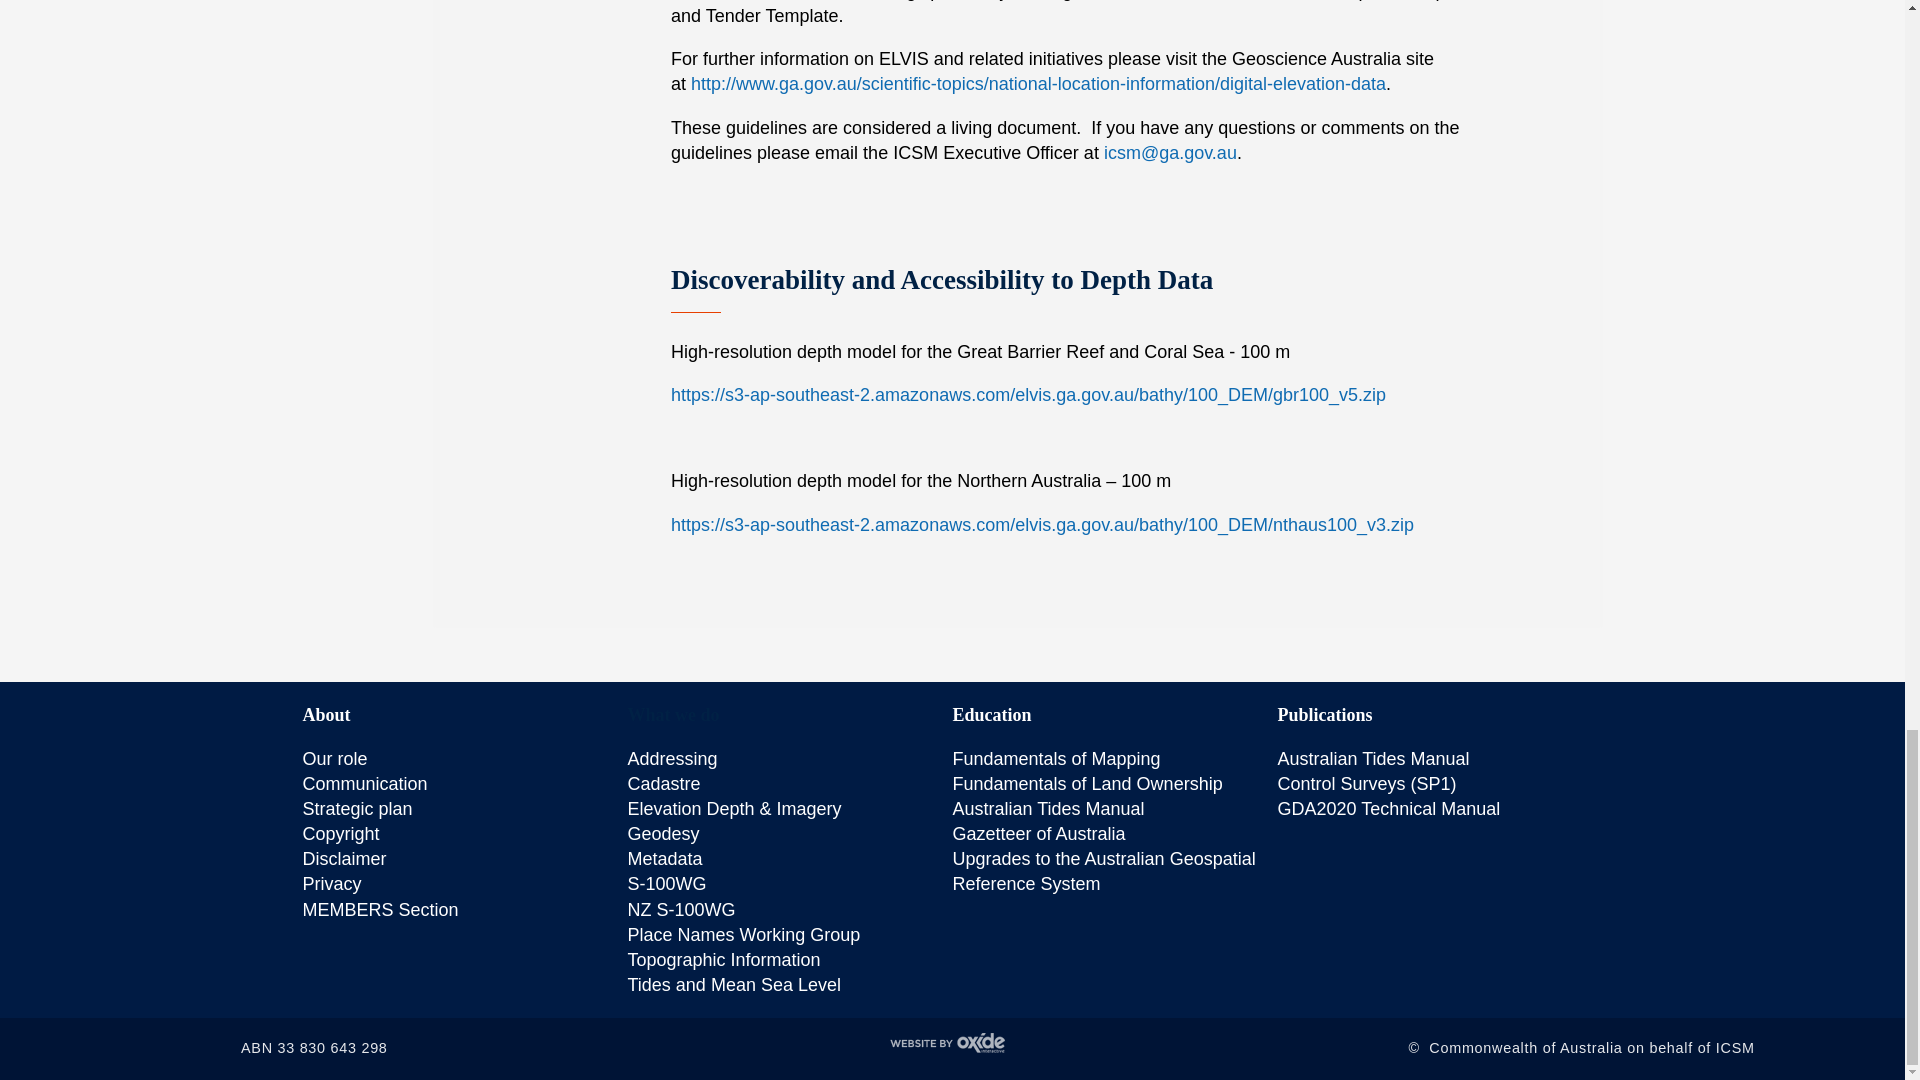 The width and height of the screenshot is (1920, 1080). Describe the element at coordinates (724, 960) in the screenshot. I see `Topographic Information` at that location.